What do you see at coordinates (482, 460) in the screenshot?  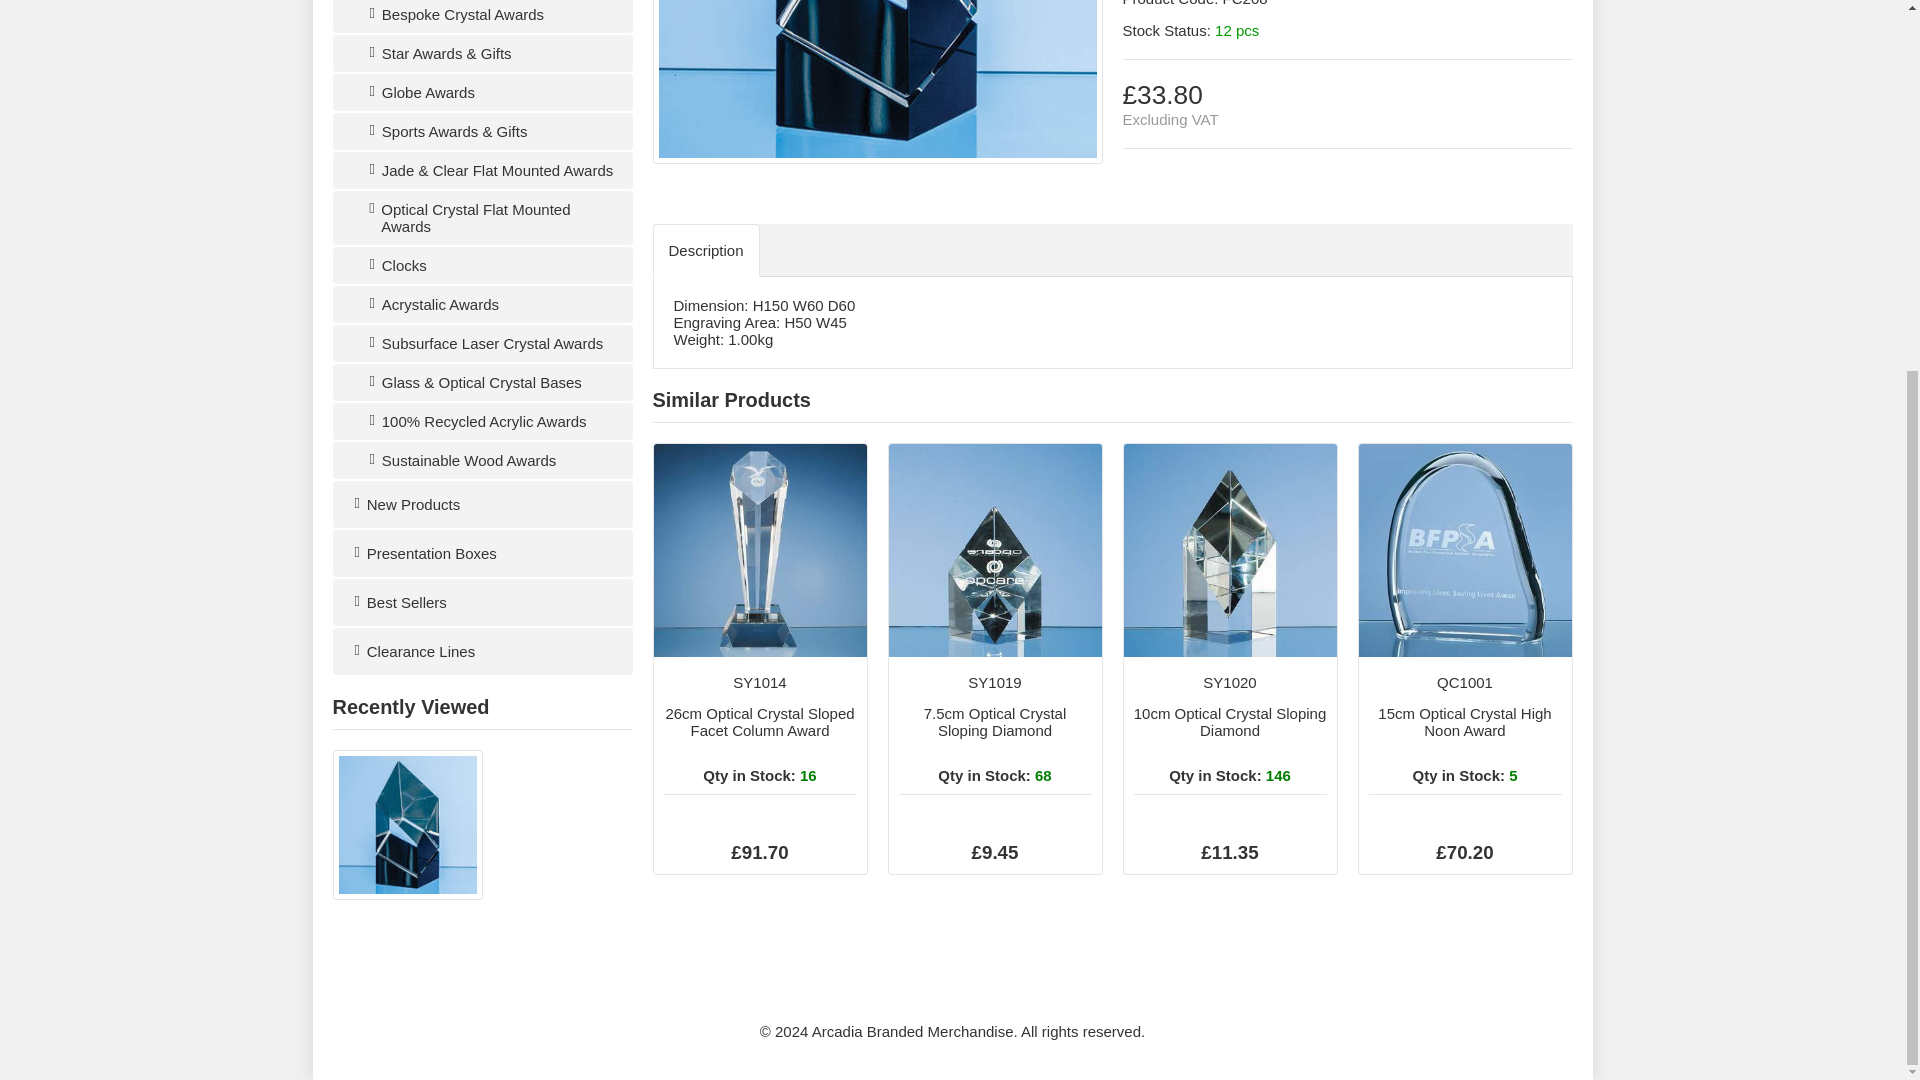 I see `Sustainable Wood Awards` at bounding box center [482, 460].